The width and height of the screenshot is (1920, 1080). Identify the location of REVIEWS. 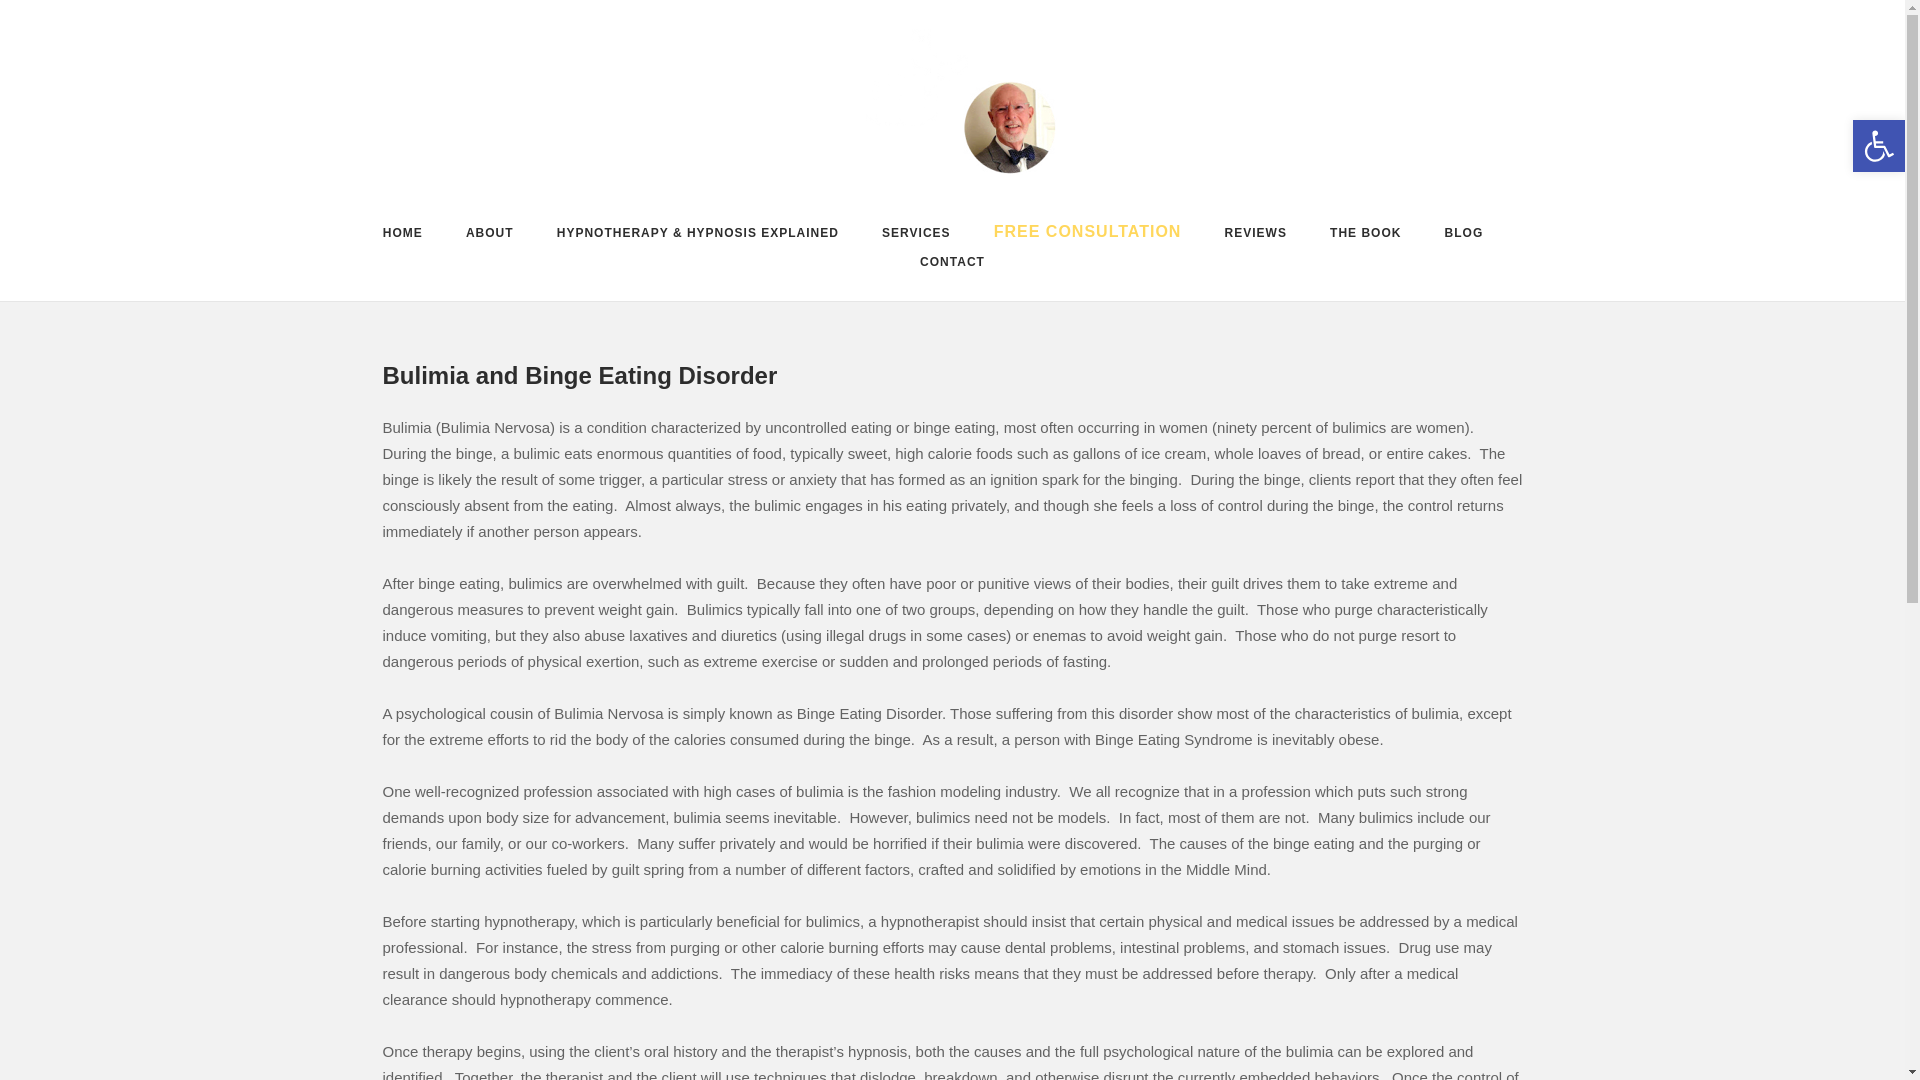
(1255, 236).